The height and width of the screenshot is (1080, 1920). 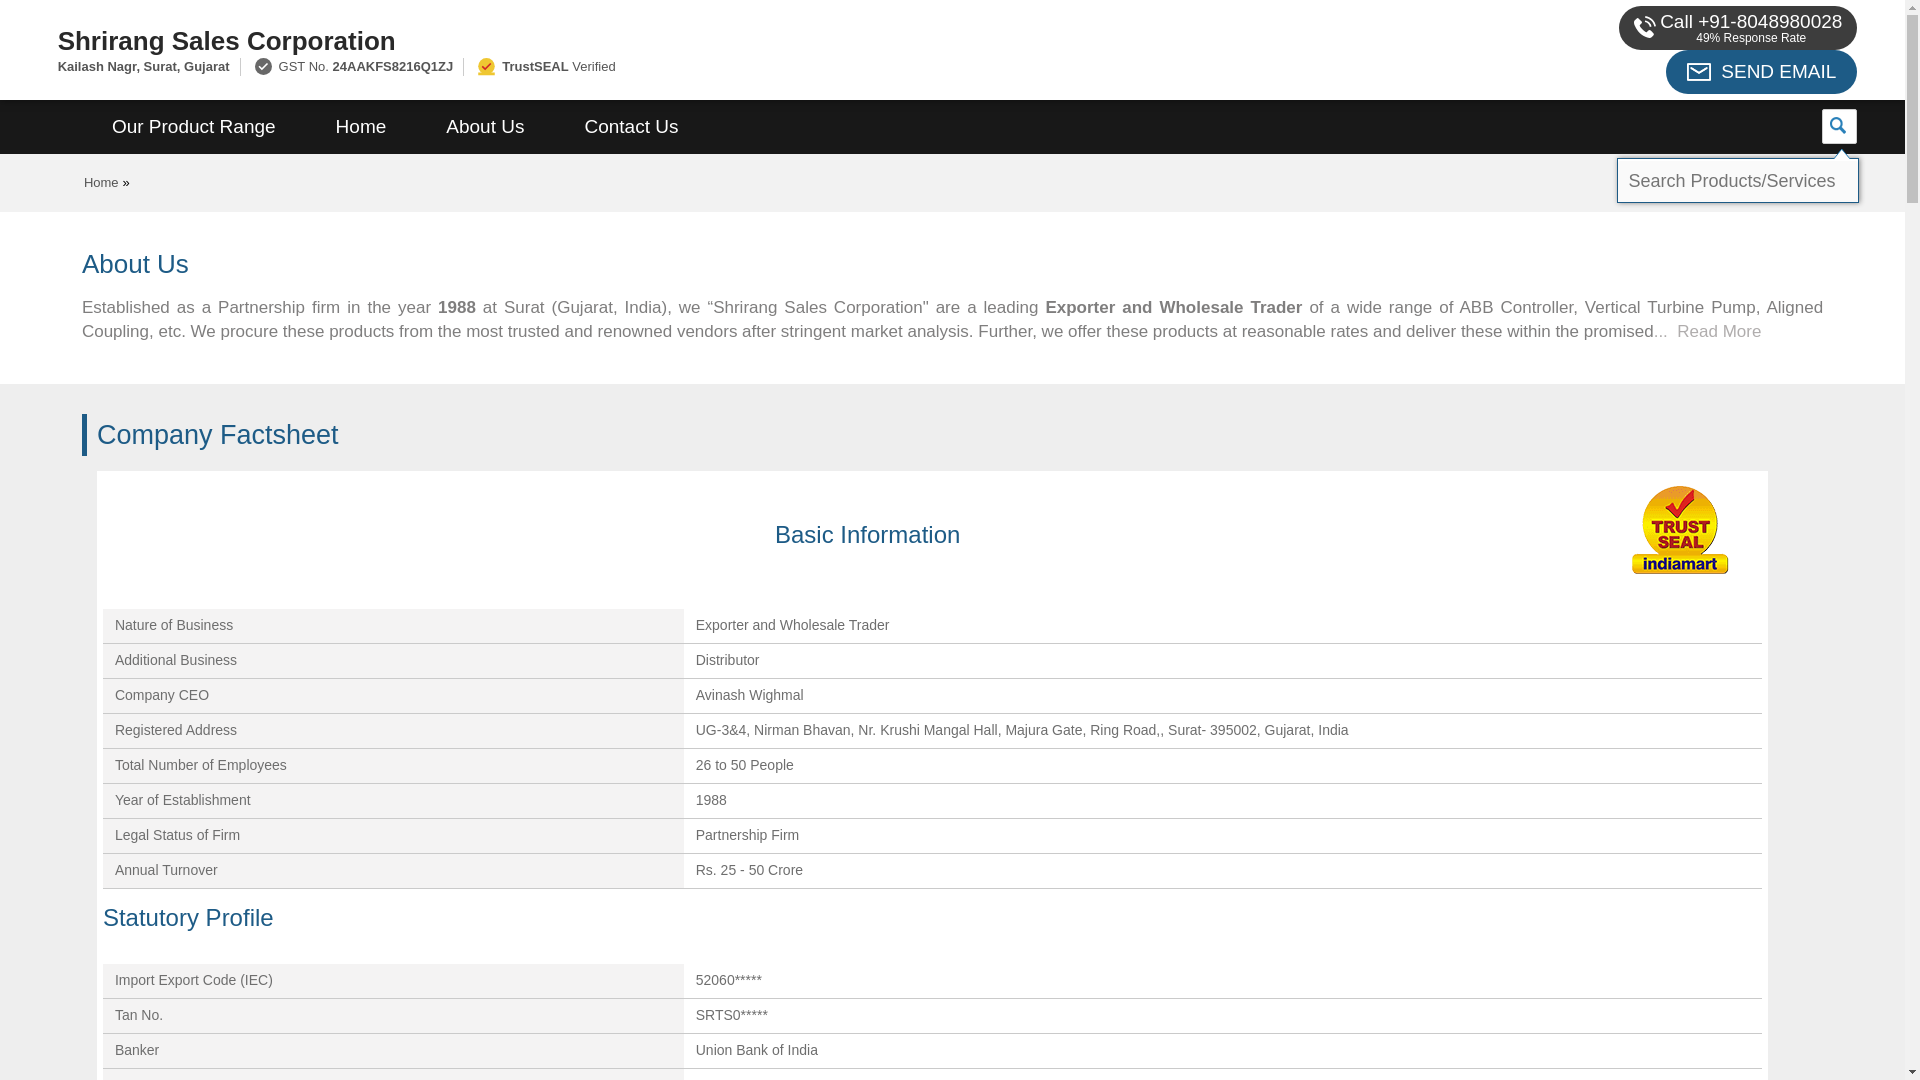 What do you see at coordinates (360, 127) in the screenshot?
I see `Home` at bounding box center [360, 127].